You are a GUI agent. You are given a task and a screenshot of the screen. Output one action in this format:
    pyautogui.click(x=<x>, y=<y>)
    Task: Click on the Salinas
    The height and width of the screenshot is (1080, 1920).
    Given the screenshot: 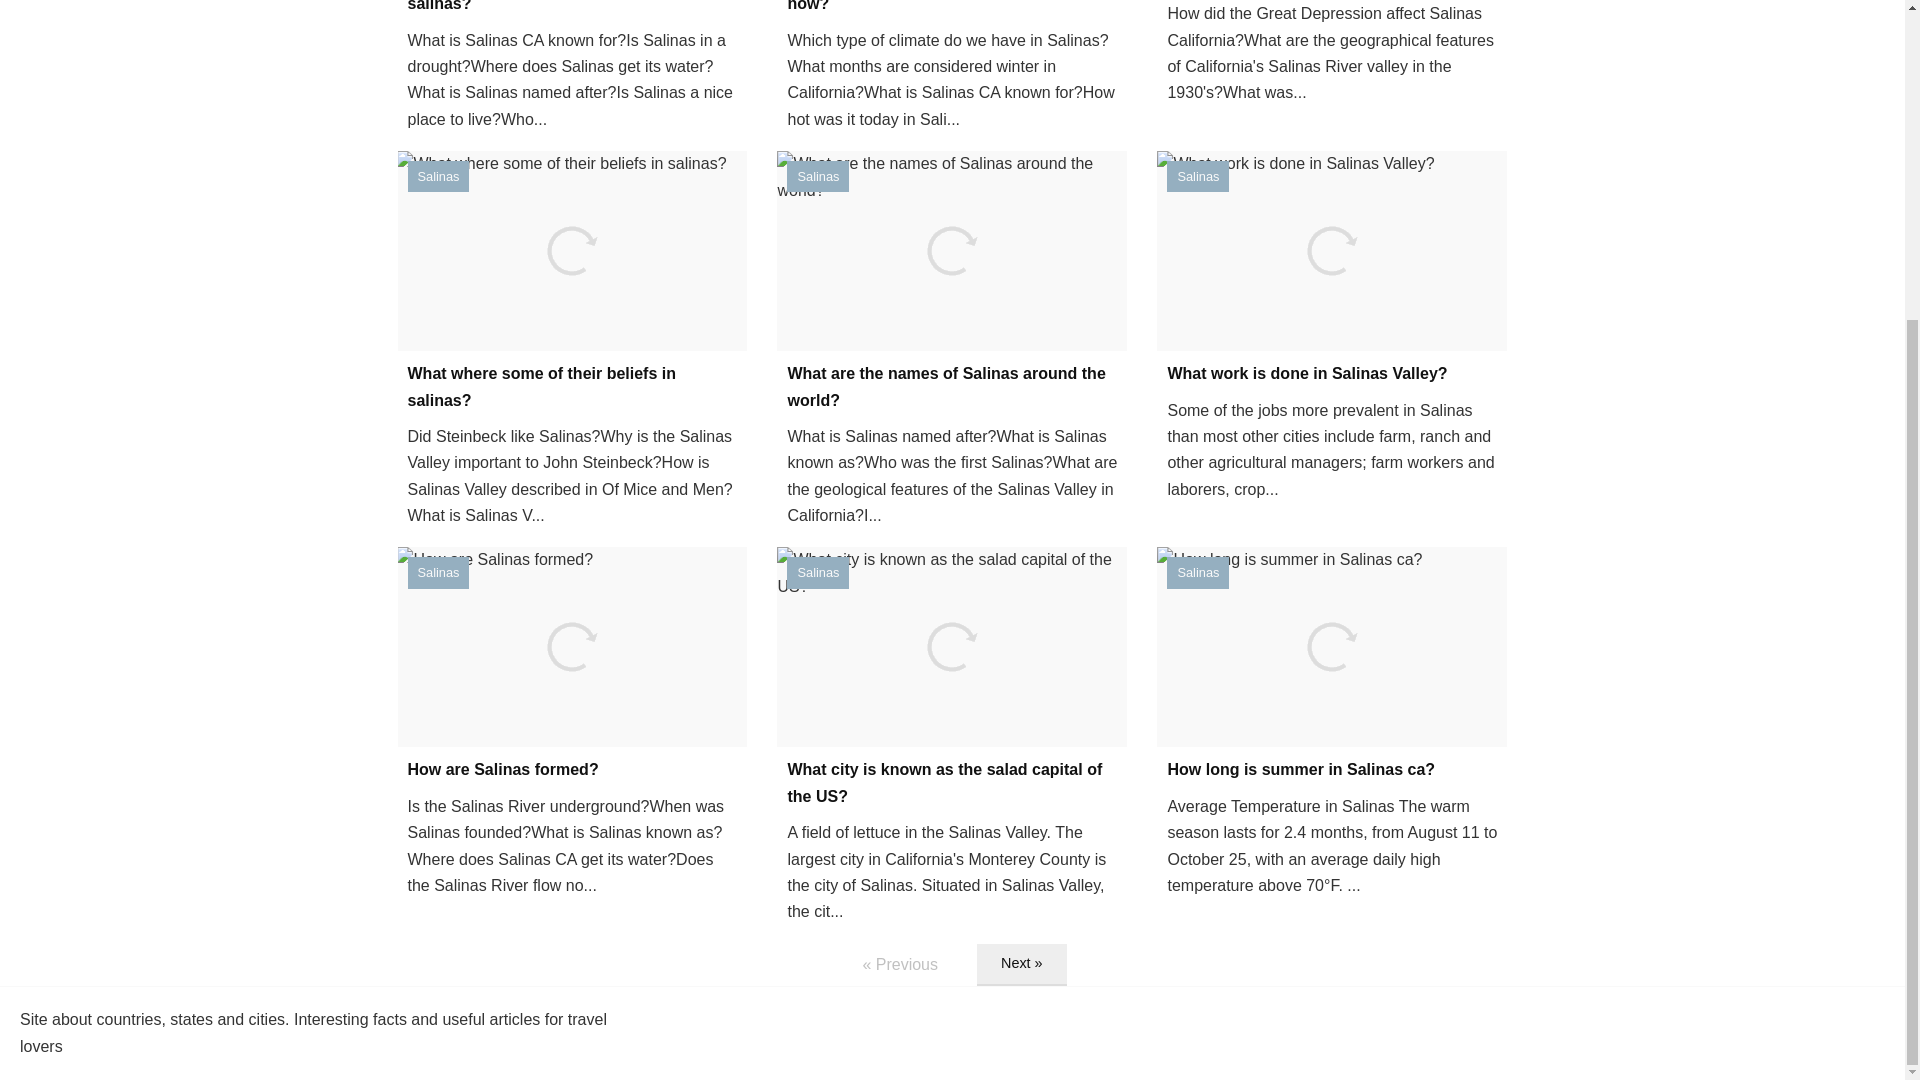 What is the action you would take?
    pyautogui.click(x=438, y=572)
    